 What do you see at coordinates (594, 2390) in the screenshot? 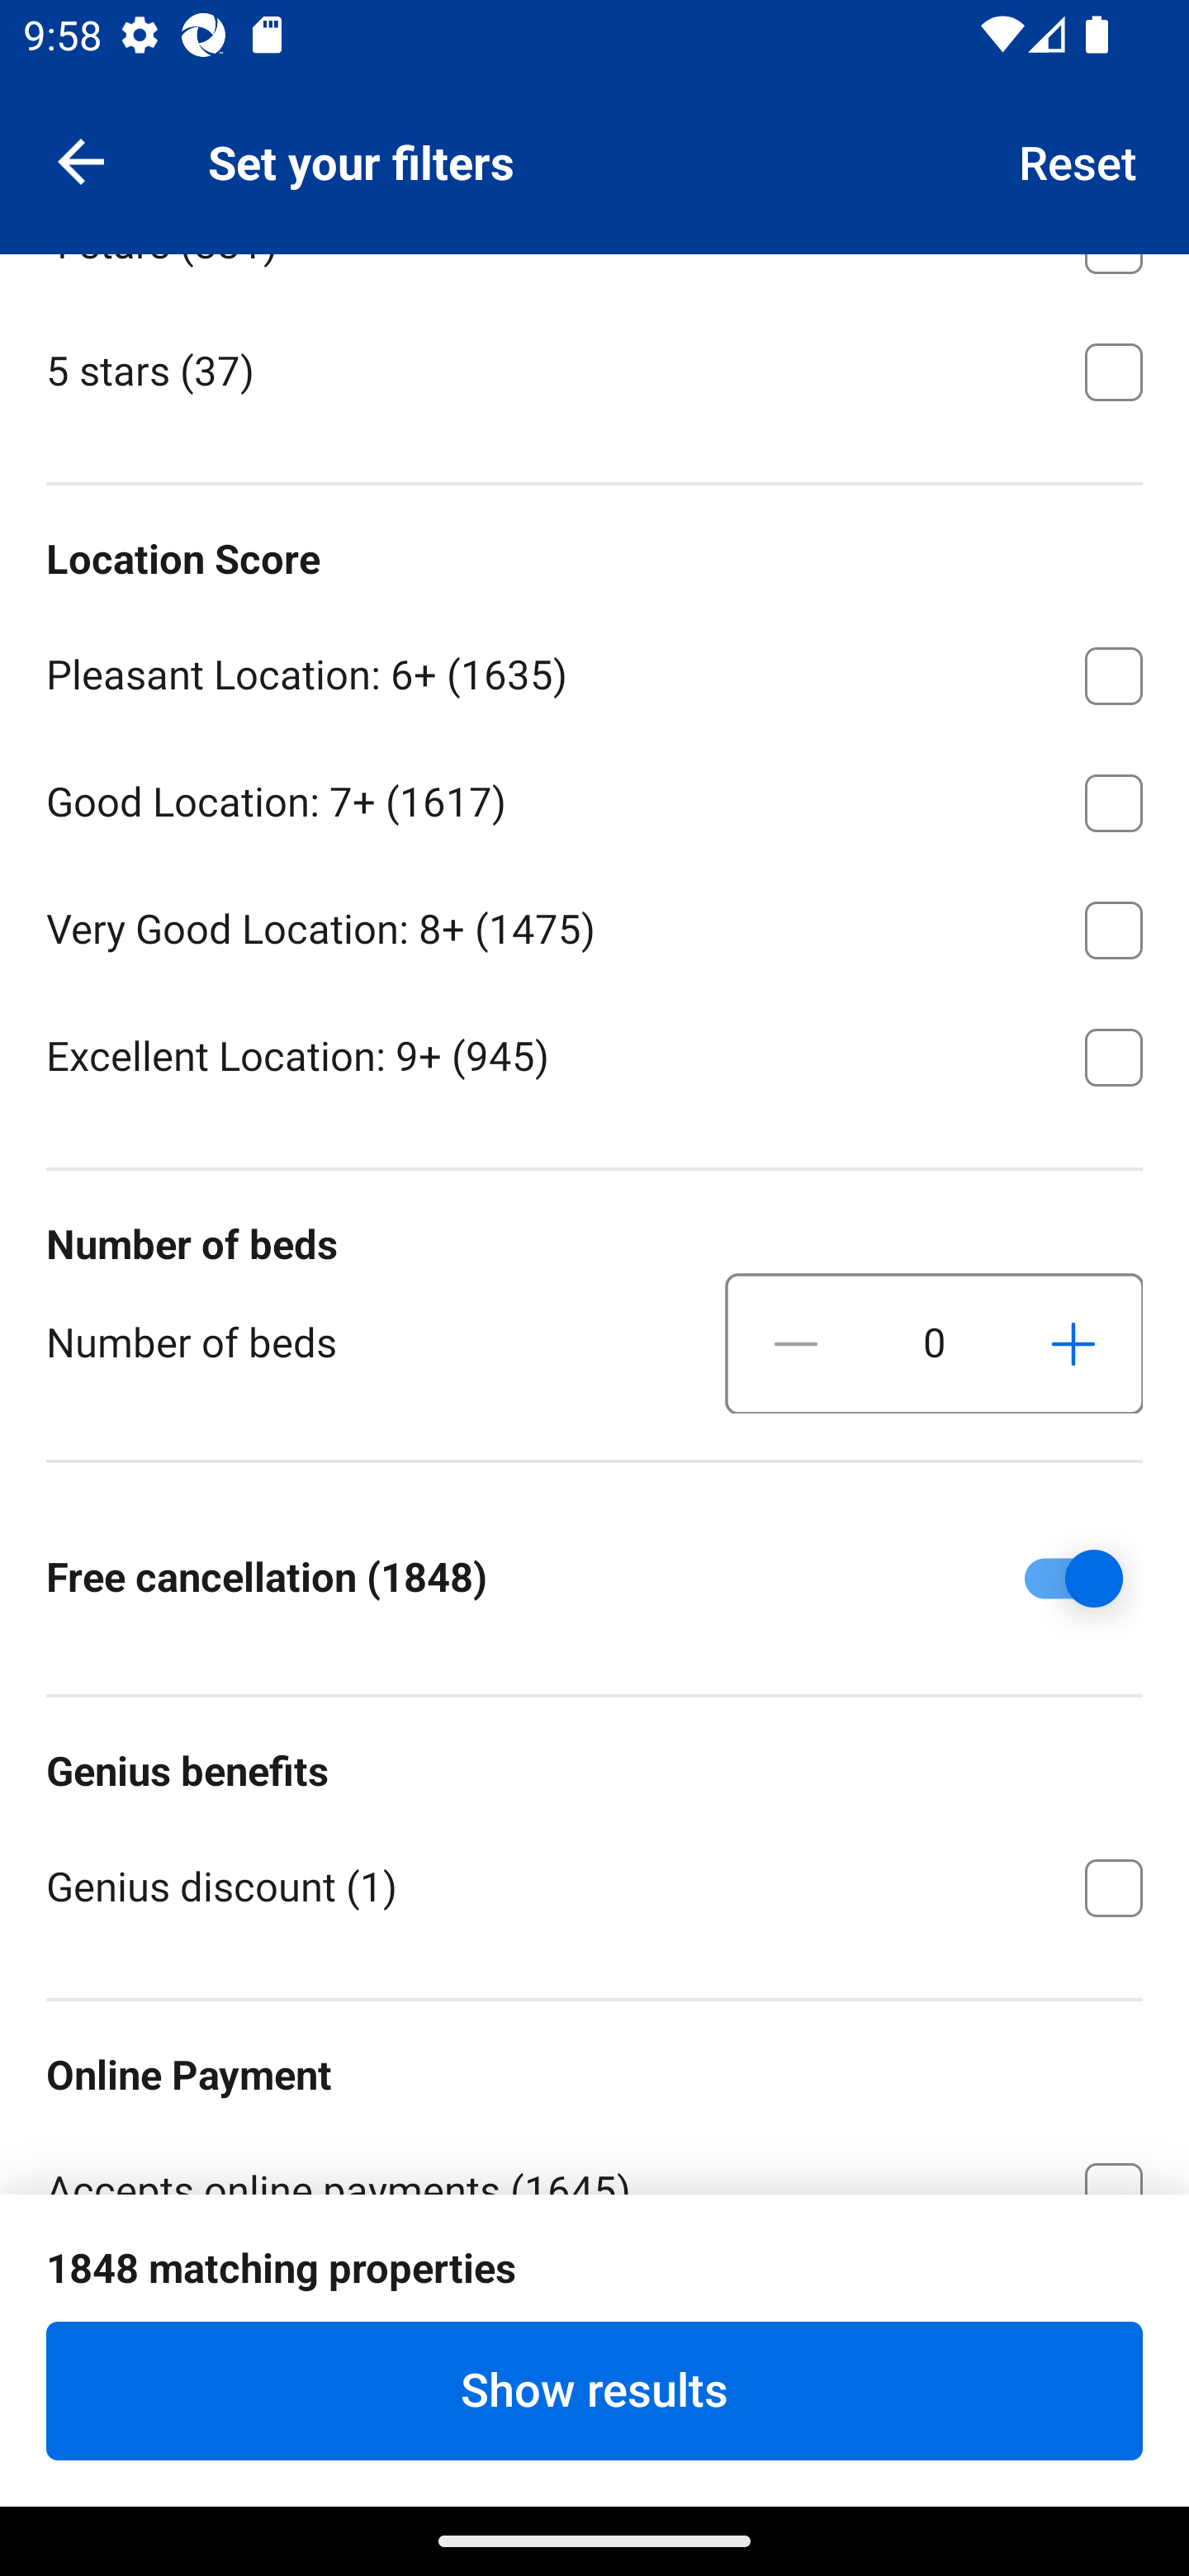
I see `Show results` at bounding box center [594, 2390].